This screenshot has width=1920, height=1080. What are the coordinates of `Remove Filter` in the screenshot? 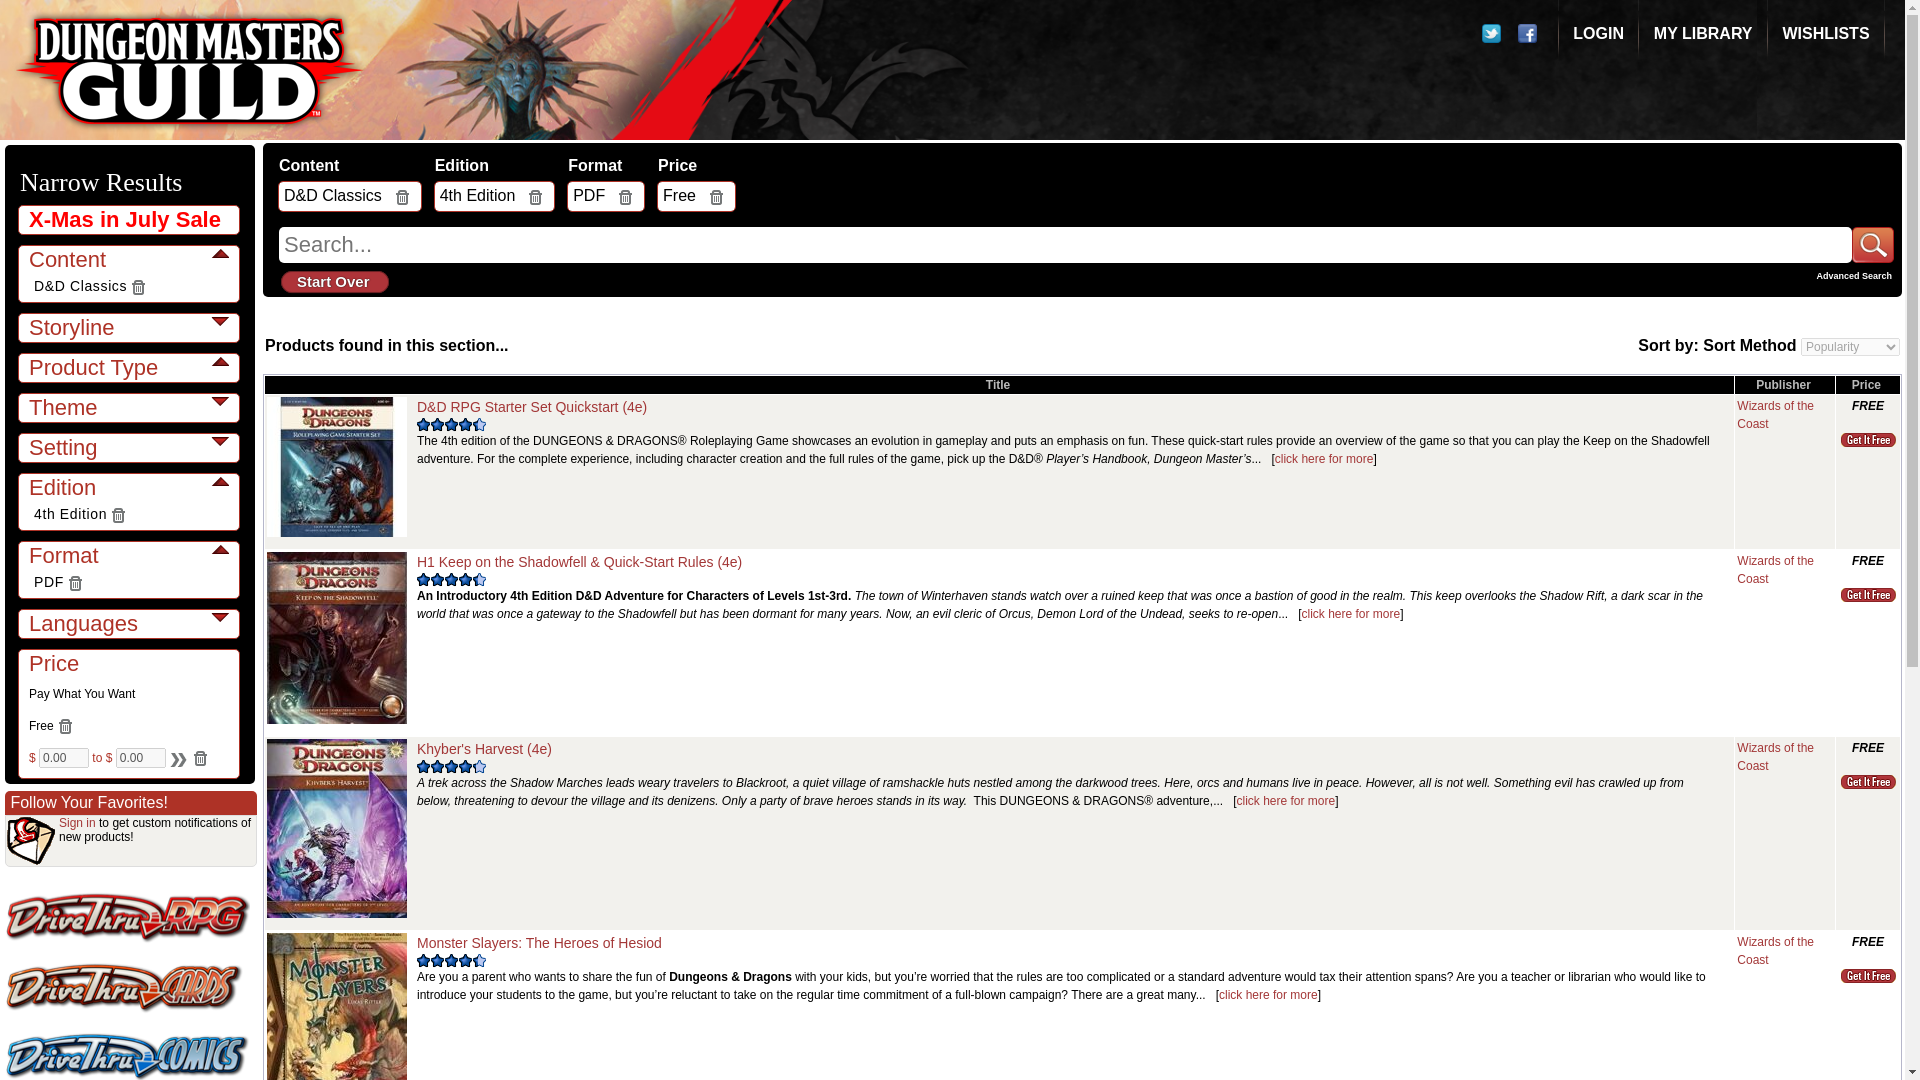 It's located at (64, 726).